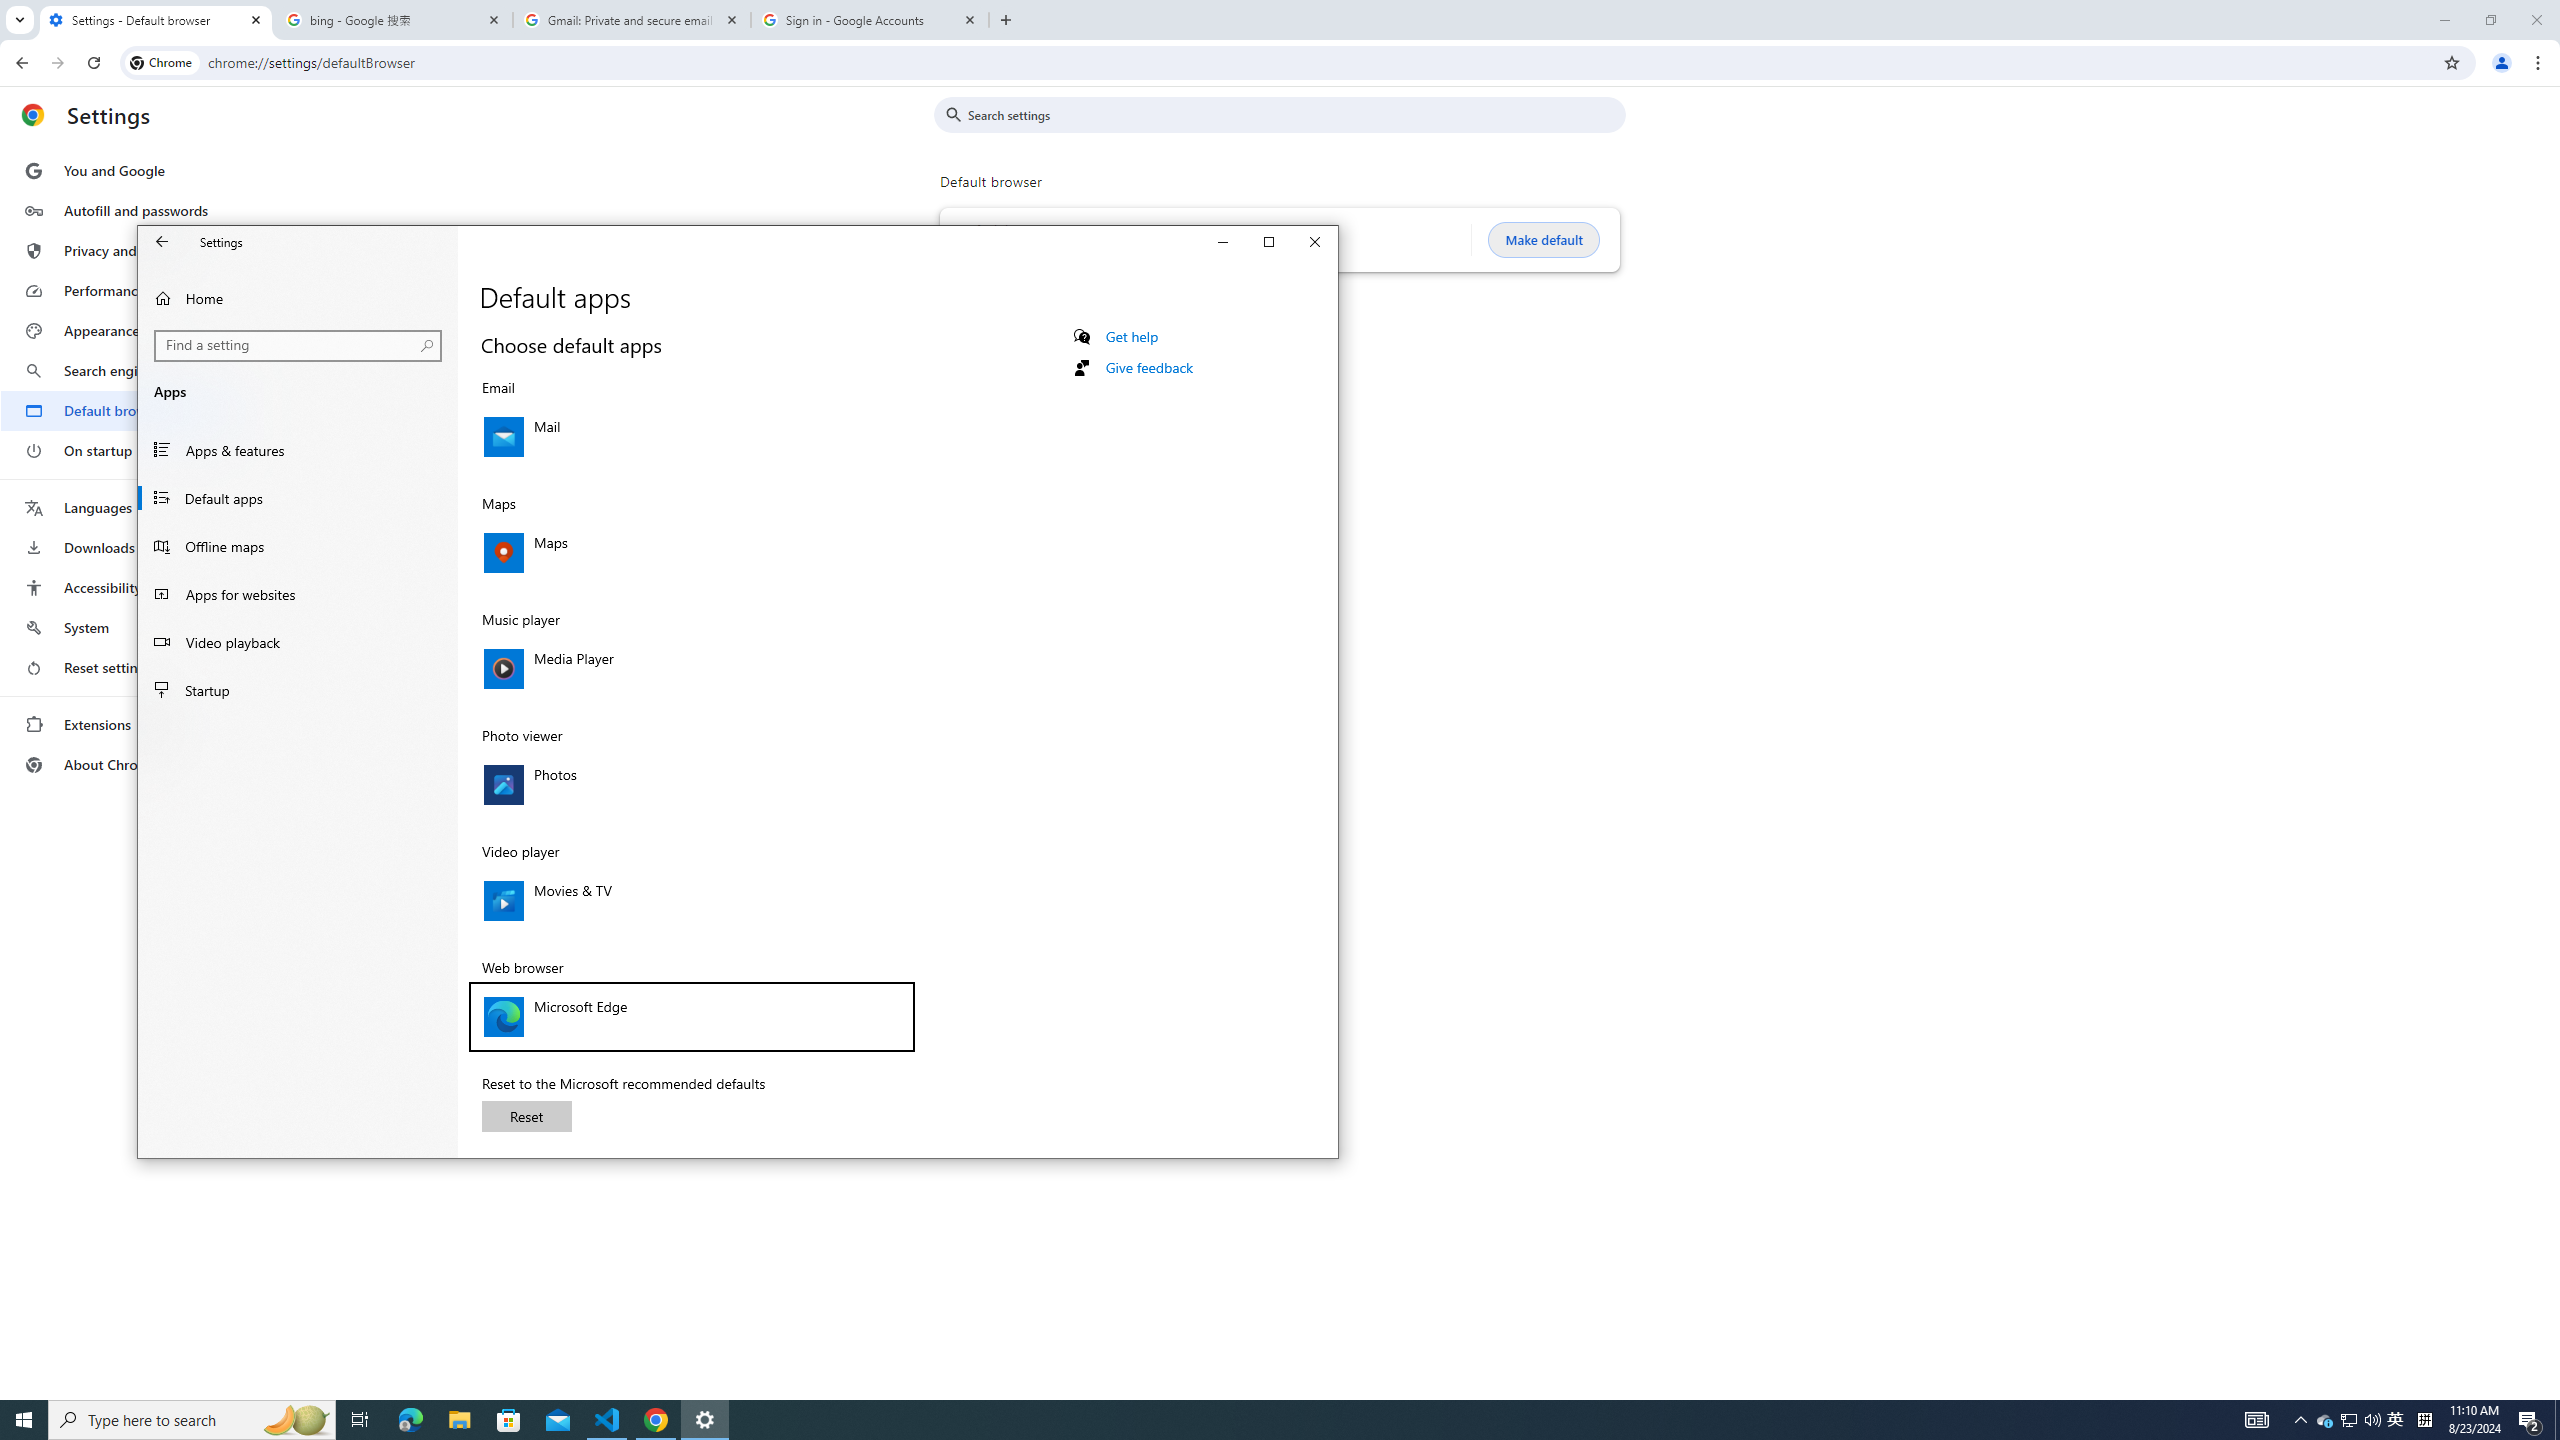 The width and height of the screenshot is (2560, 1440). I want to click on Search settings, so click(1232, 1420).